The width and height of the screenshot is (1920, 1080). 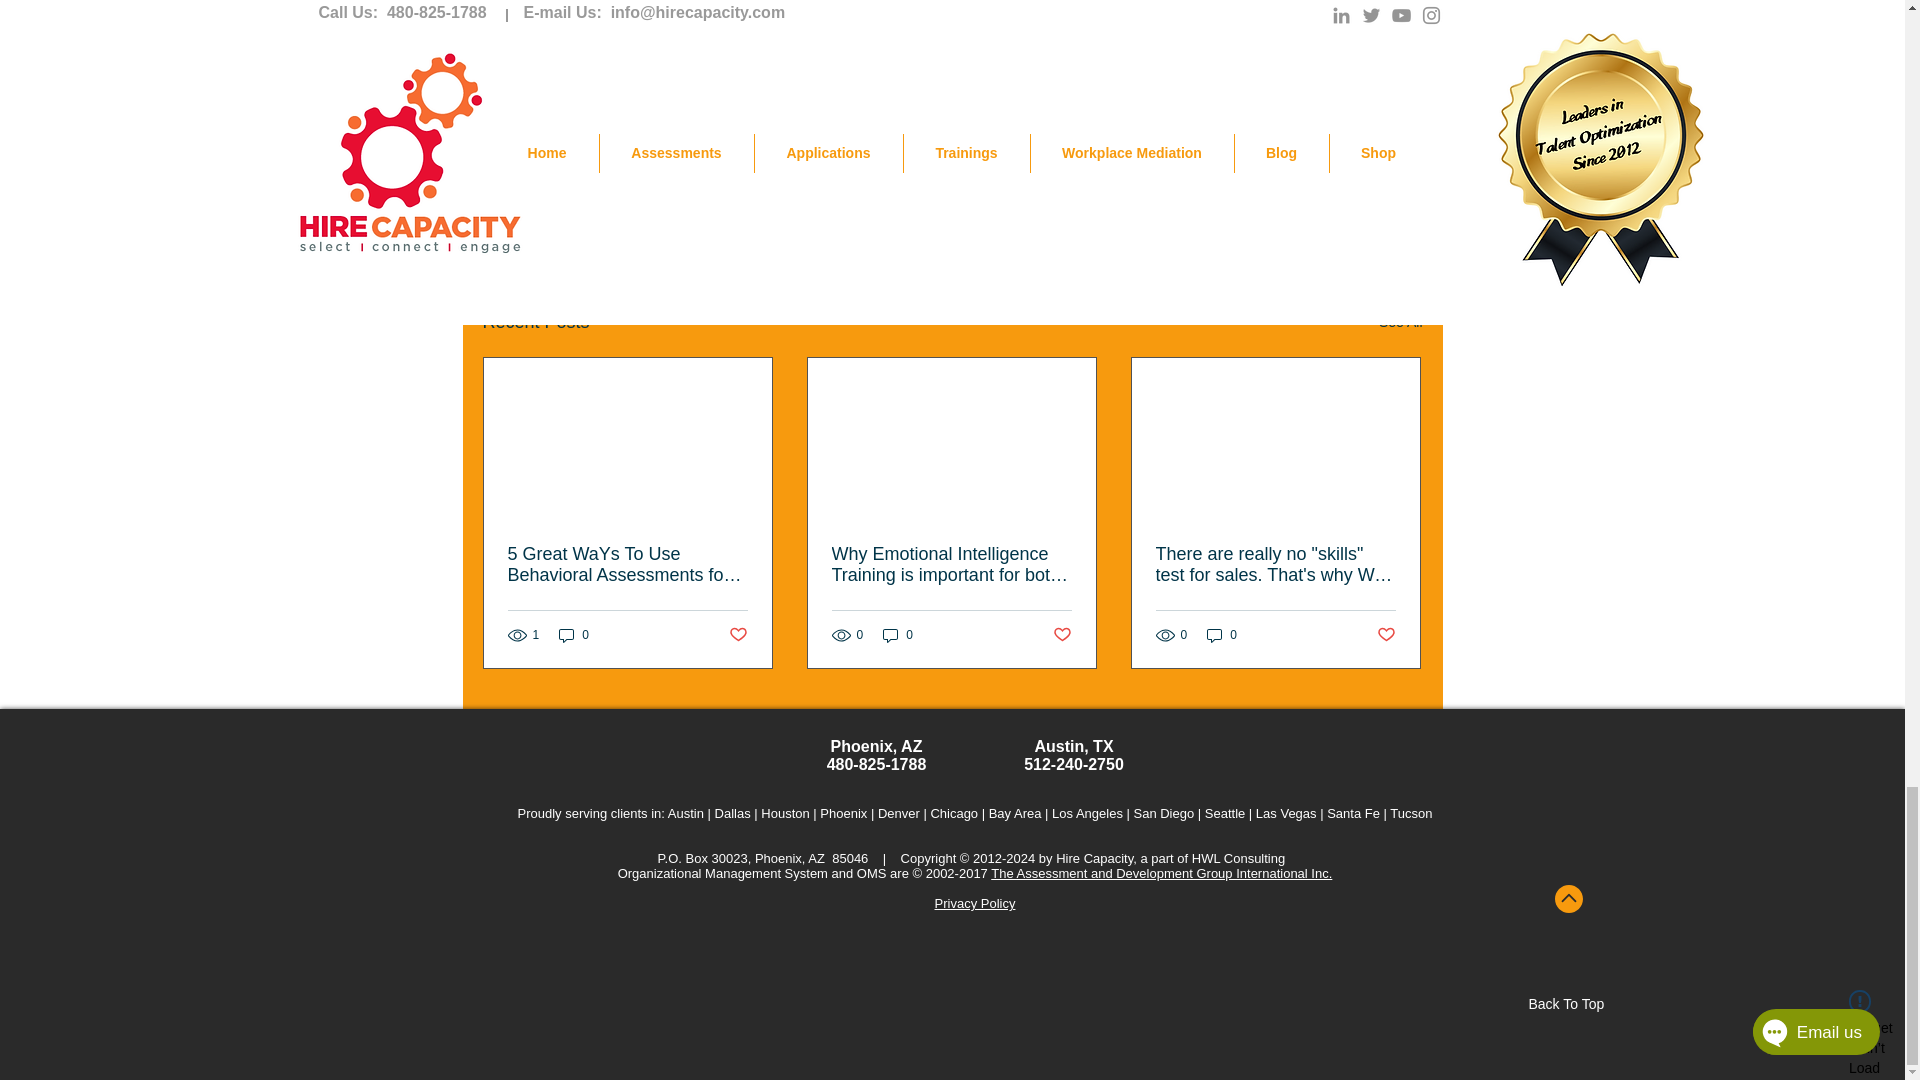 I want to click on Post not marked as liked, so click(x=736, y=634).